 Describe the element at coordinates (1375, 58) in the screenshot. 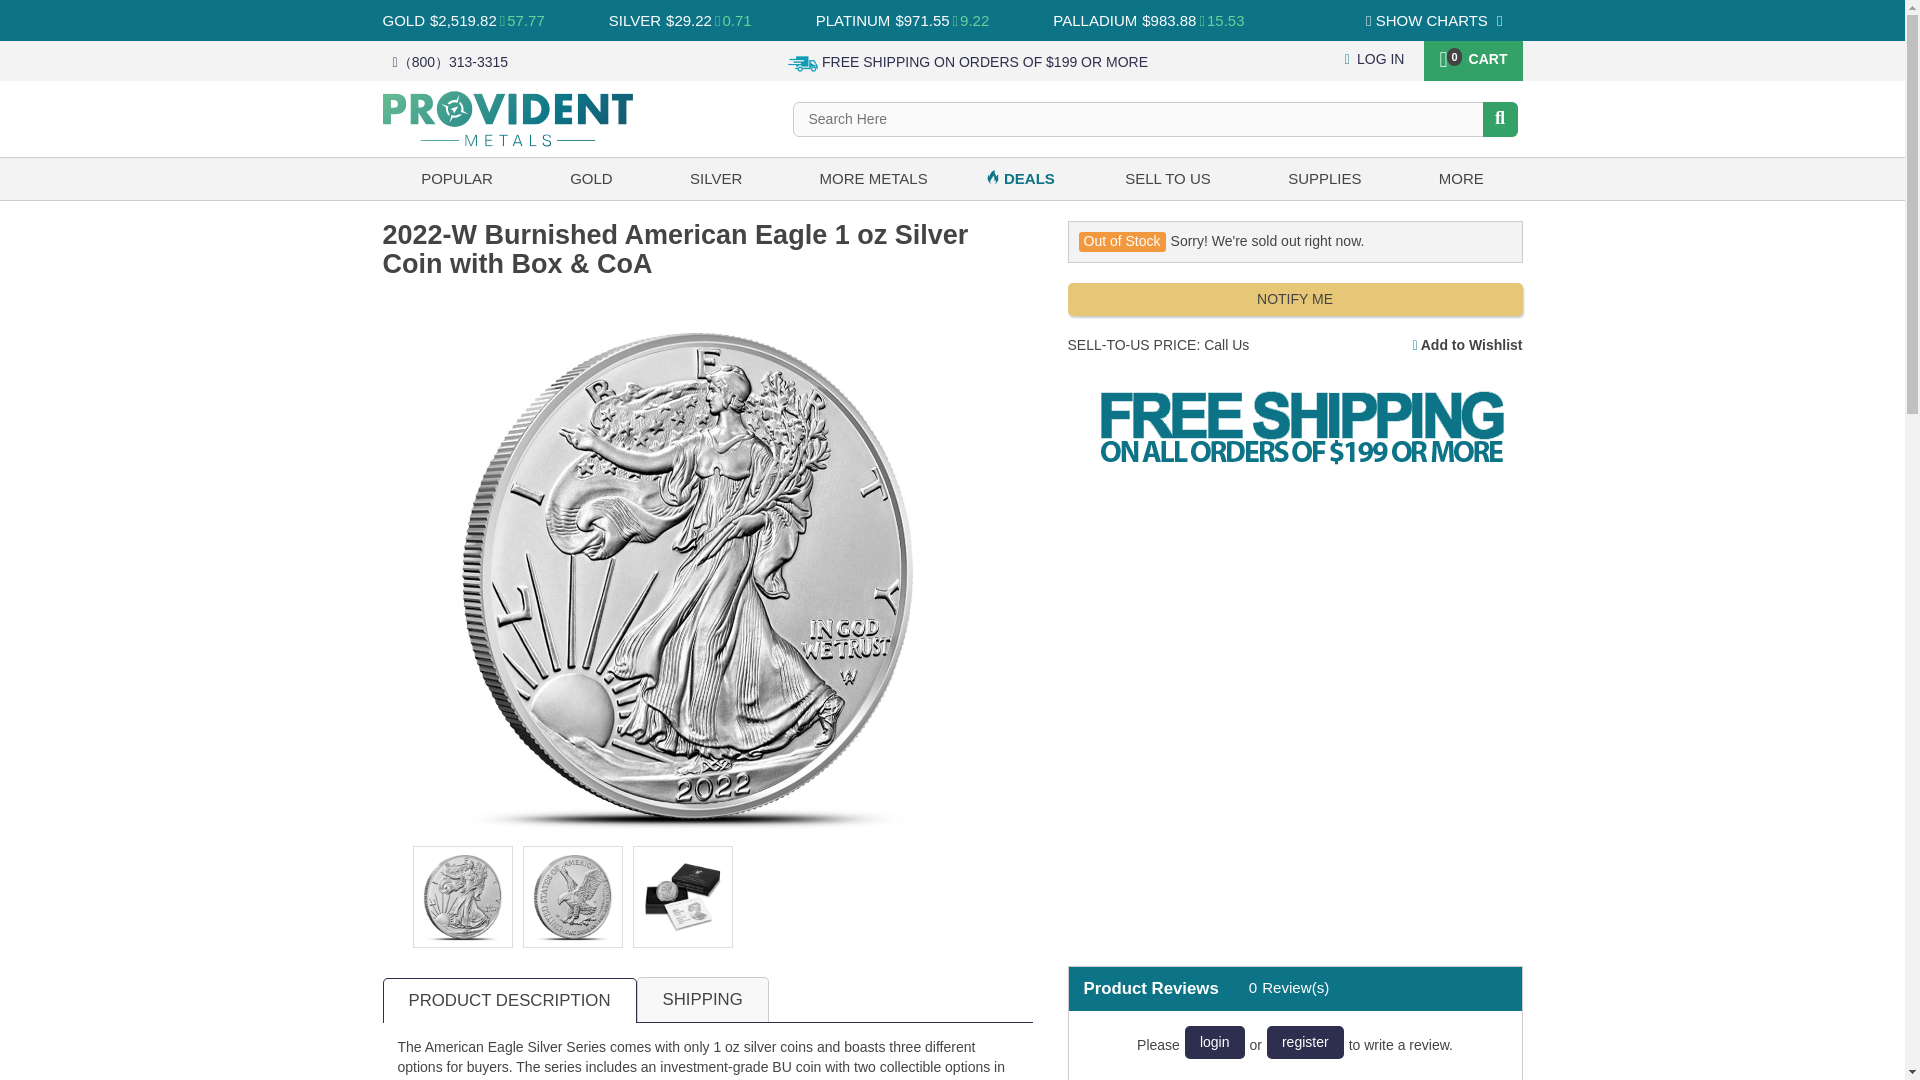

I see `LOG IN` at that location.